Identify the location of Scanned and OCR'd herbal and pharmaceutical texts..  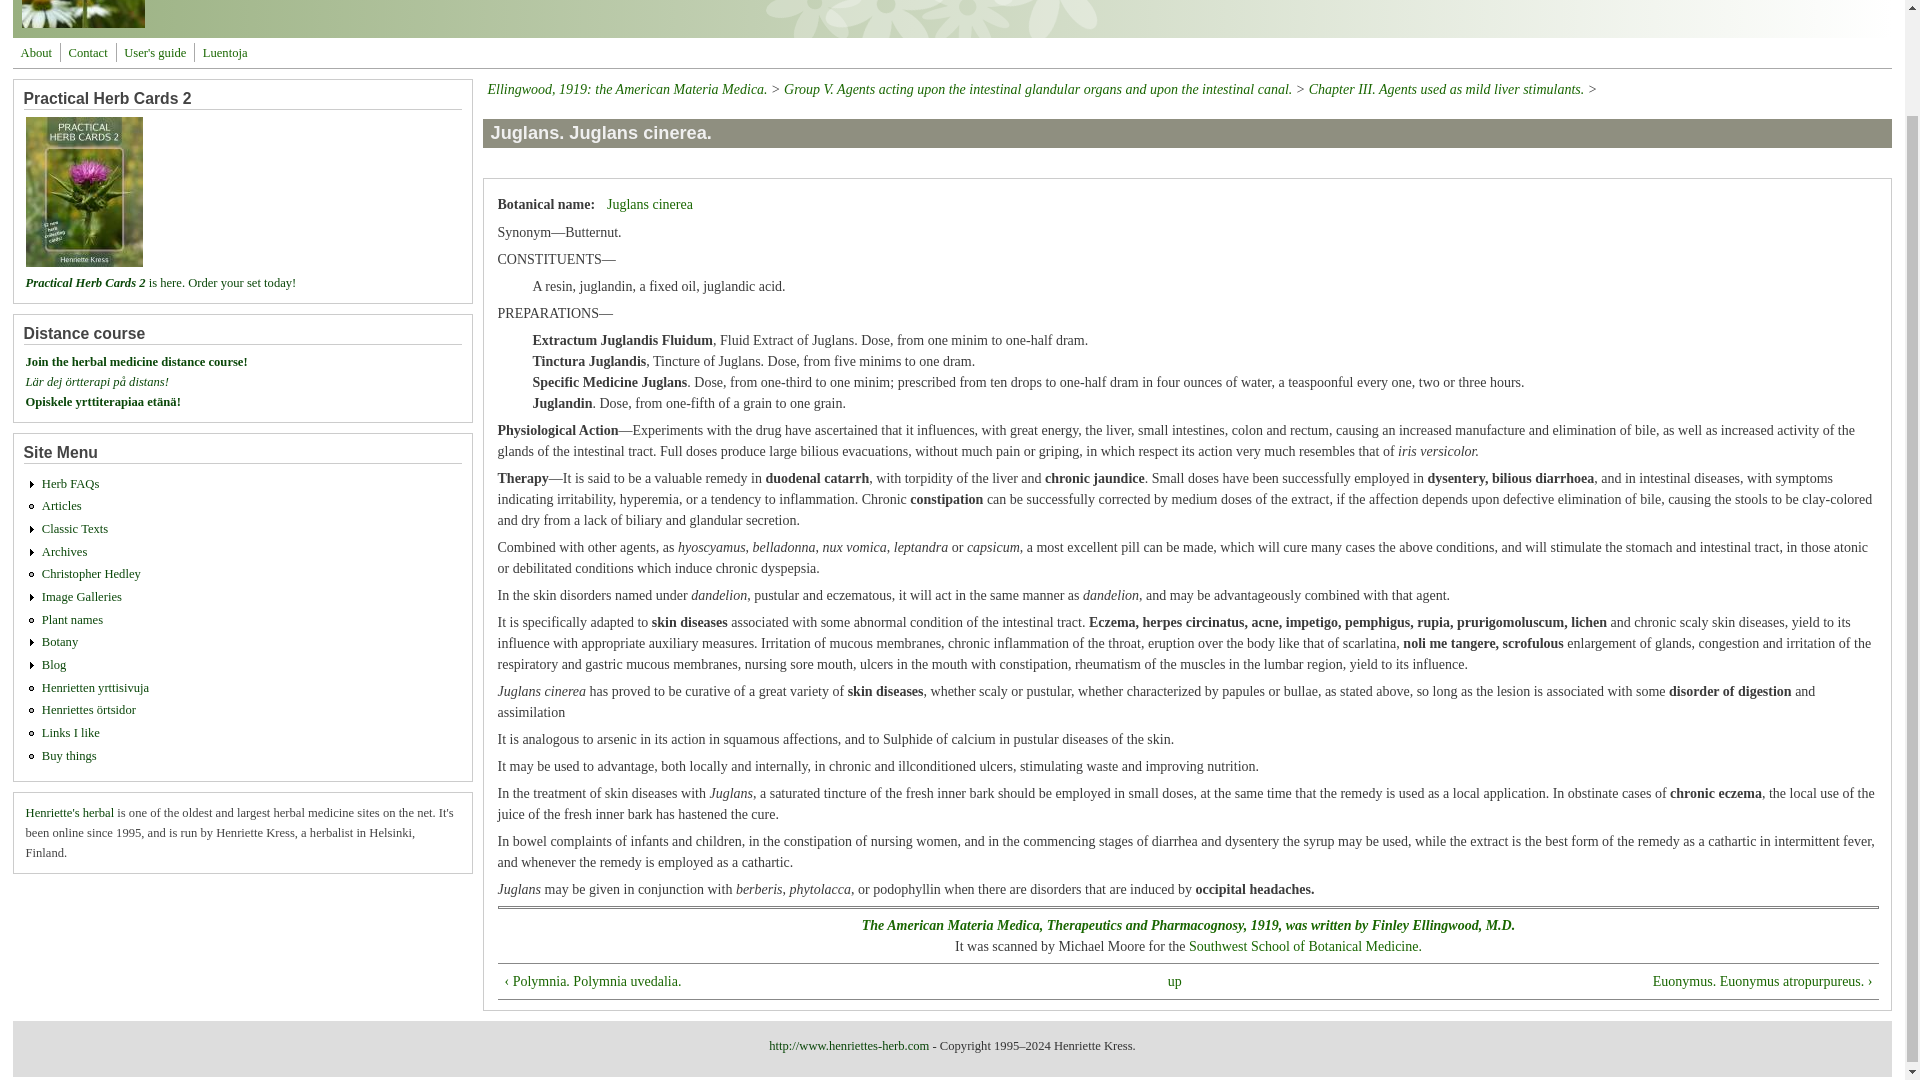
(74, 528).